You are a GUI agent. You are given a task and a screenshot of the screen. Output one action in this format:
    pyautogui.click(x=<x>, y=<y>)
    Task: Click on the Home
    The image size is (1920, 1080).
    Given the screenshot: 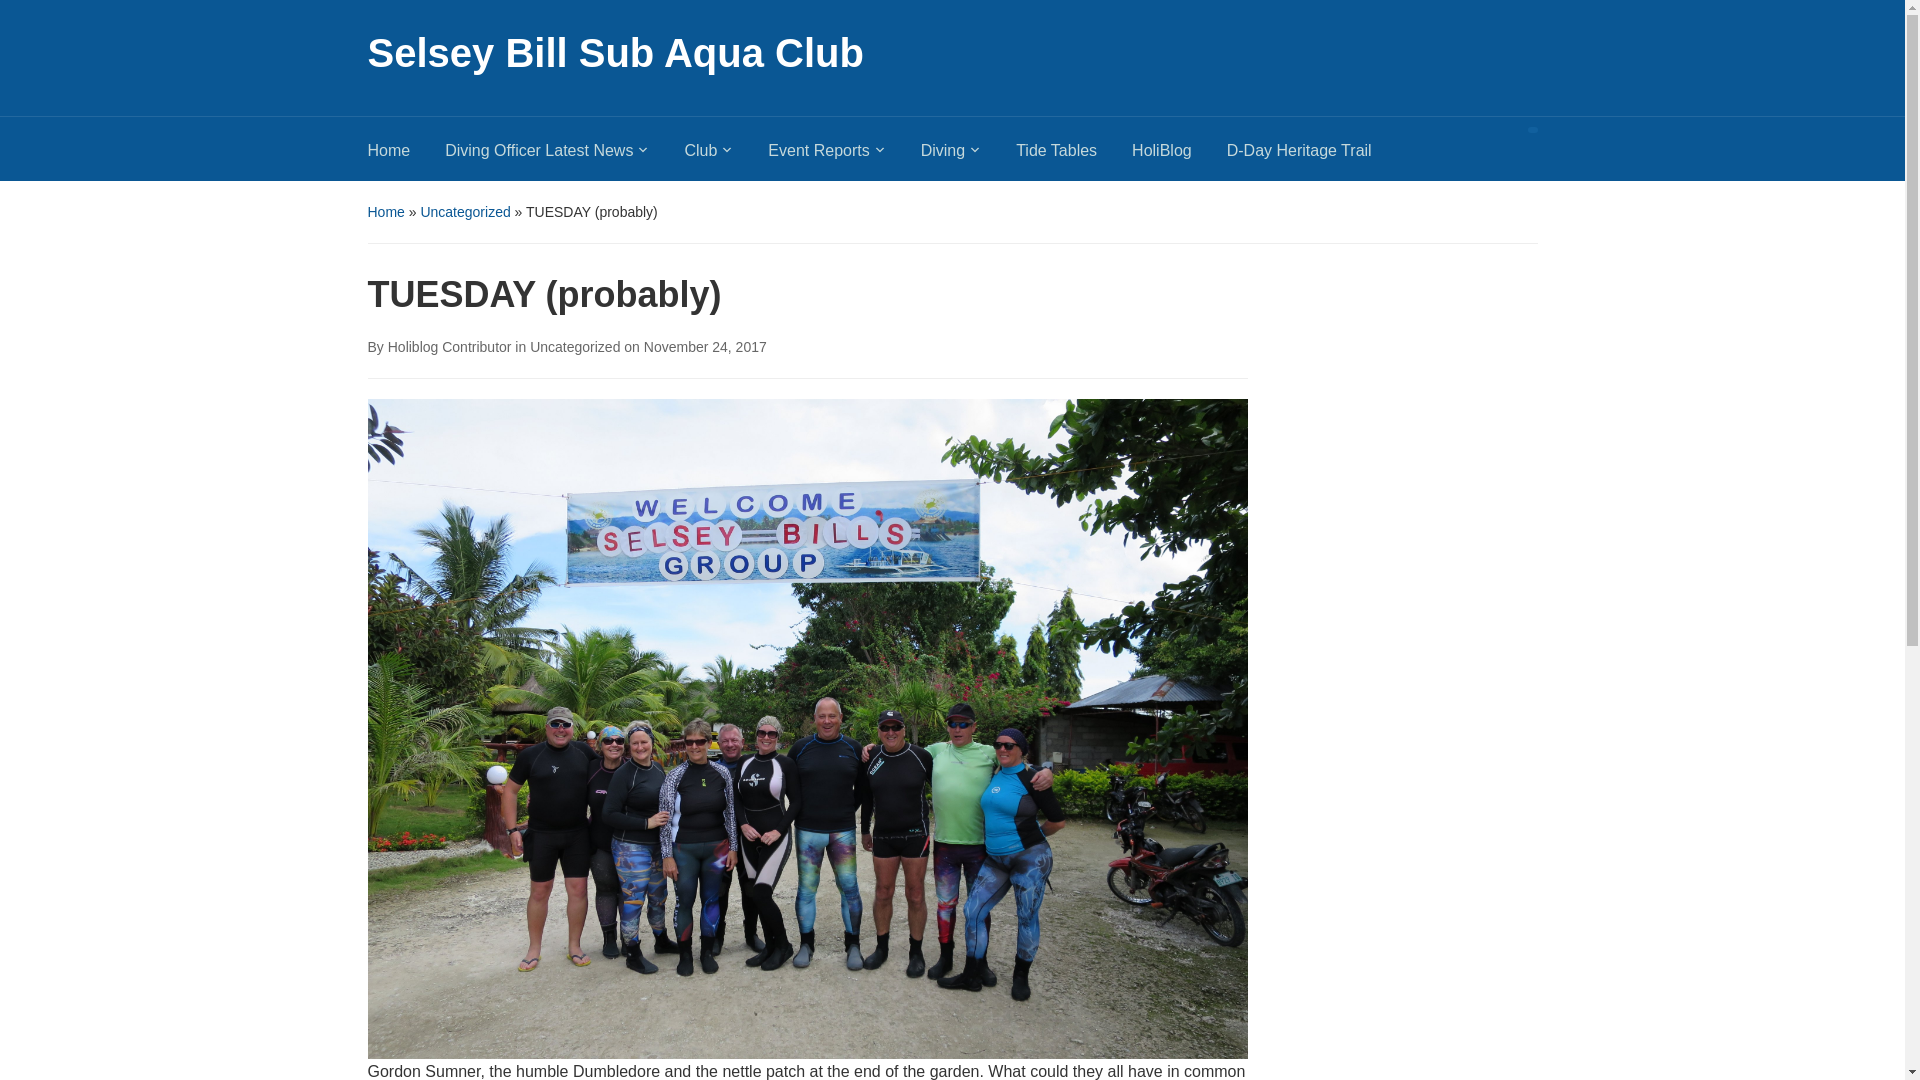 What is the action you would take?
    pyautogui.click(x=406, y=156)
    